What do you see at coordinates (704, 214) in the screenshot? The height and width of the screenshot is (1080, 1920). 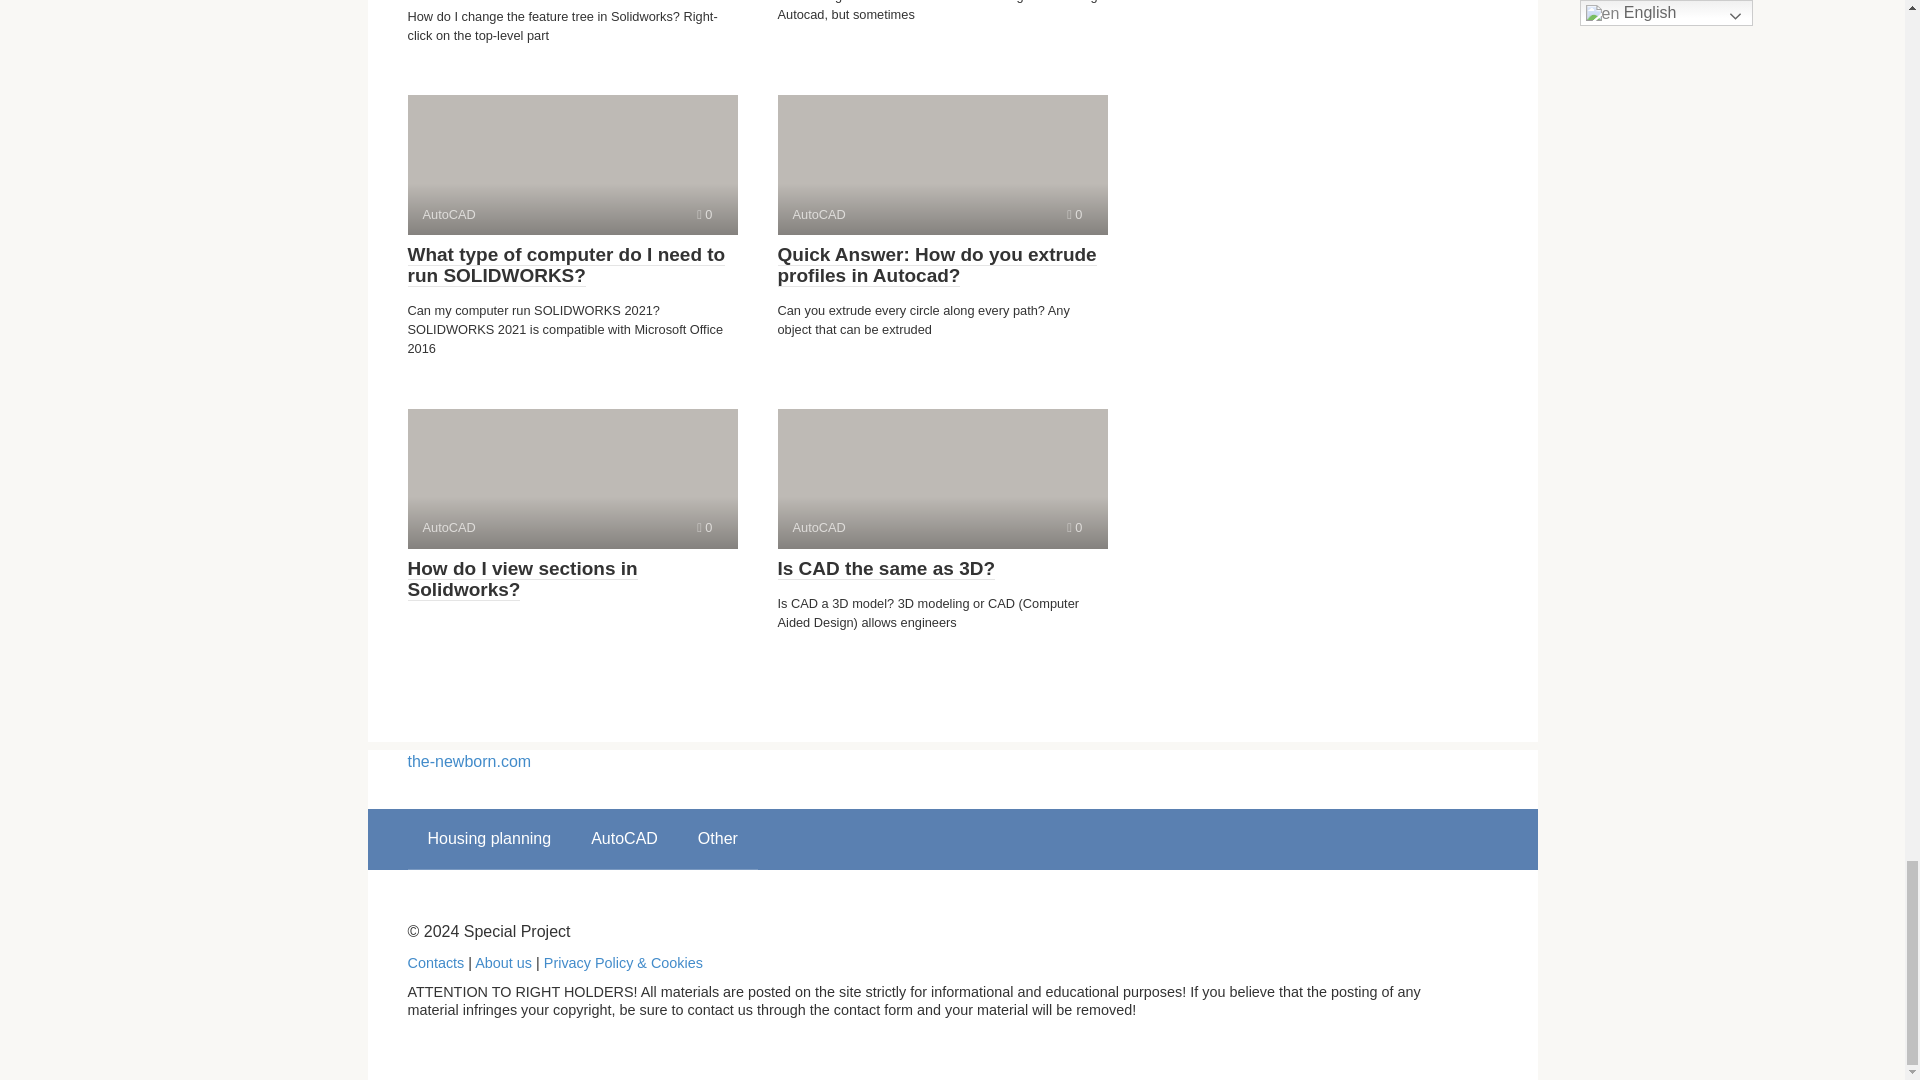 I see `Quick Answer: How do you extrude profiles in Autocad?` at bounding box center [704, 214].